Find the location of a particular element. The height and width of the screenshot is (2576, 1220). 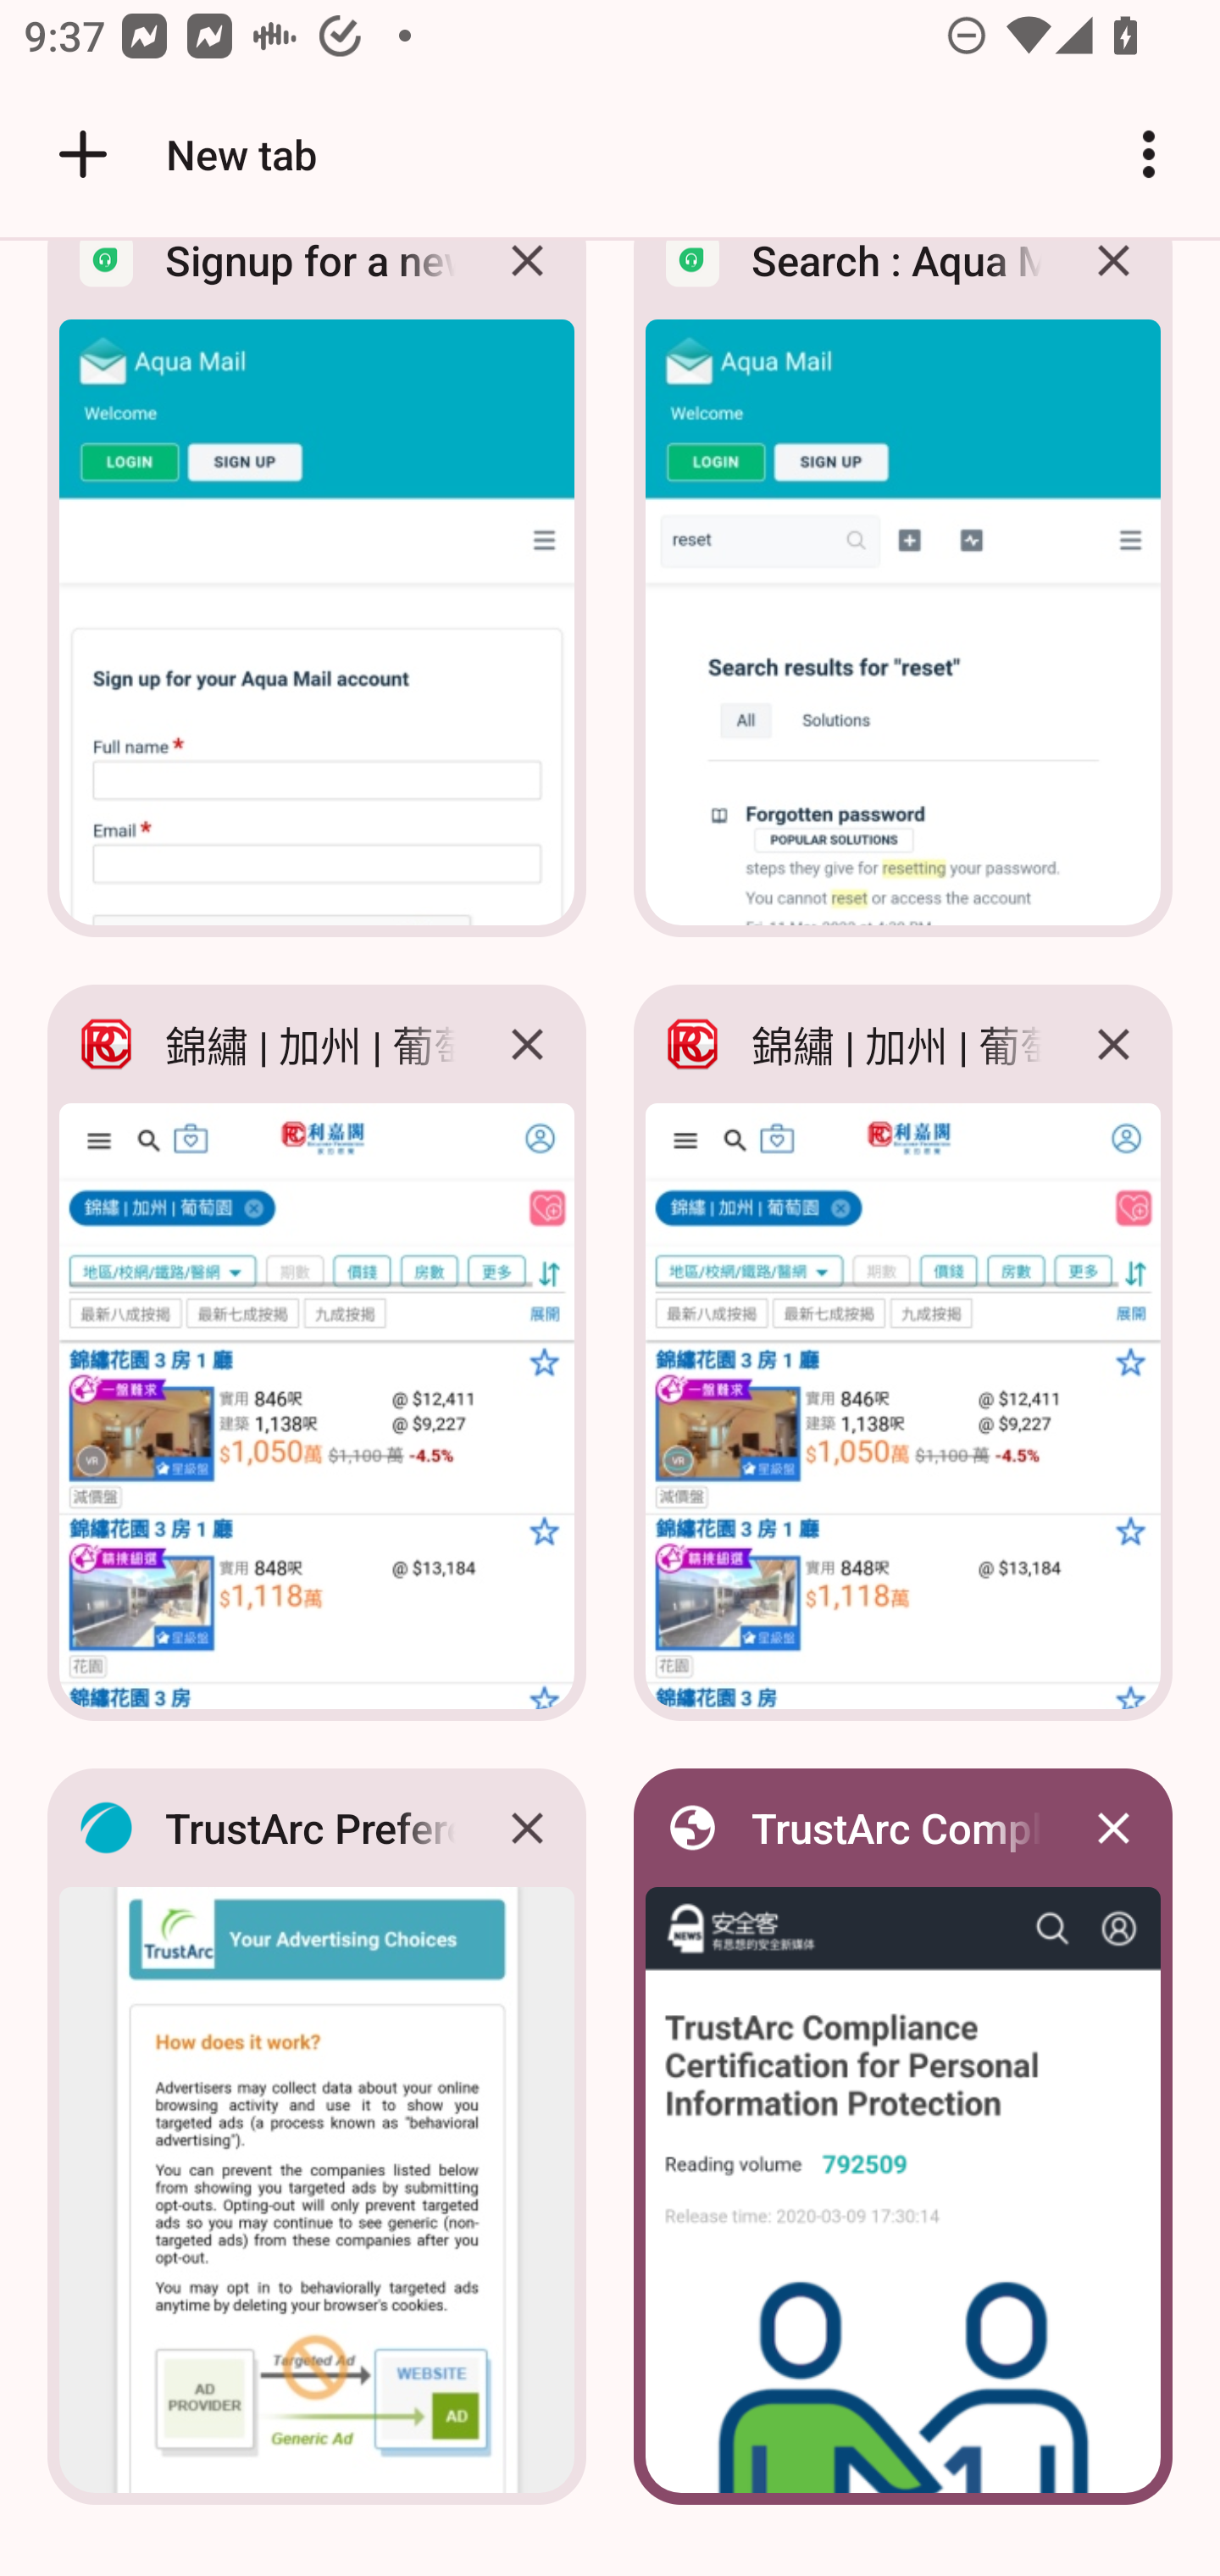

New tab is located at coordinates (182, 154).